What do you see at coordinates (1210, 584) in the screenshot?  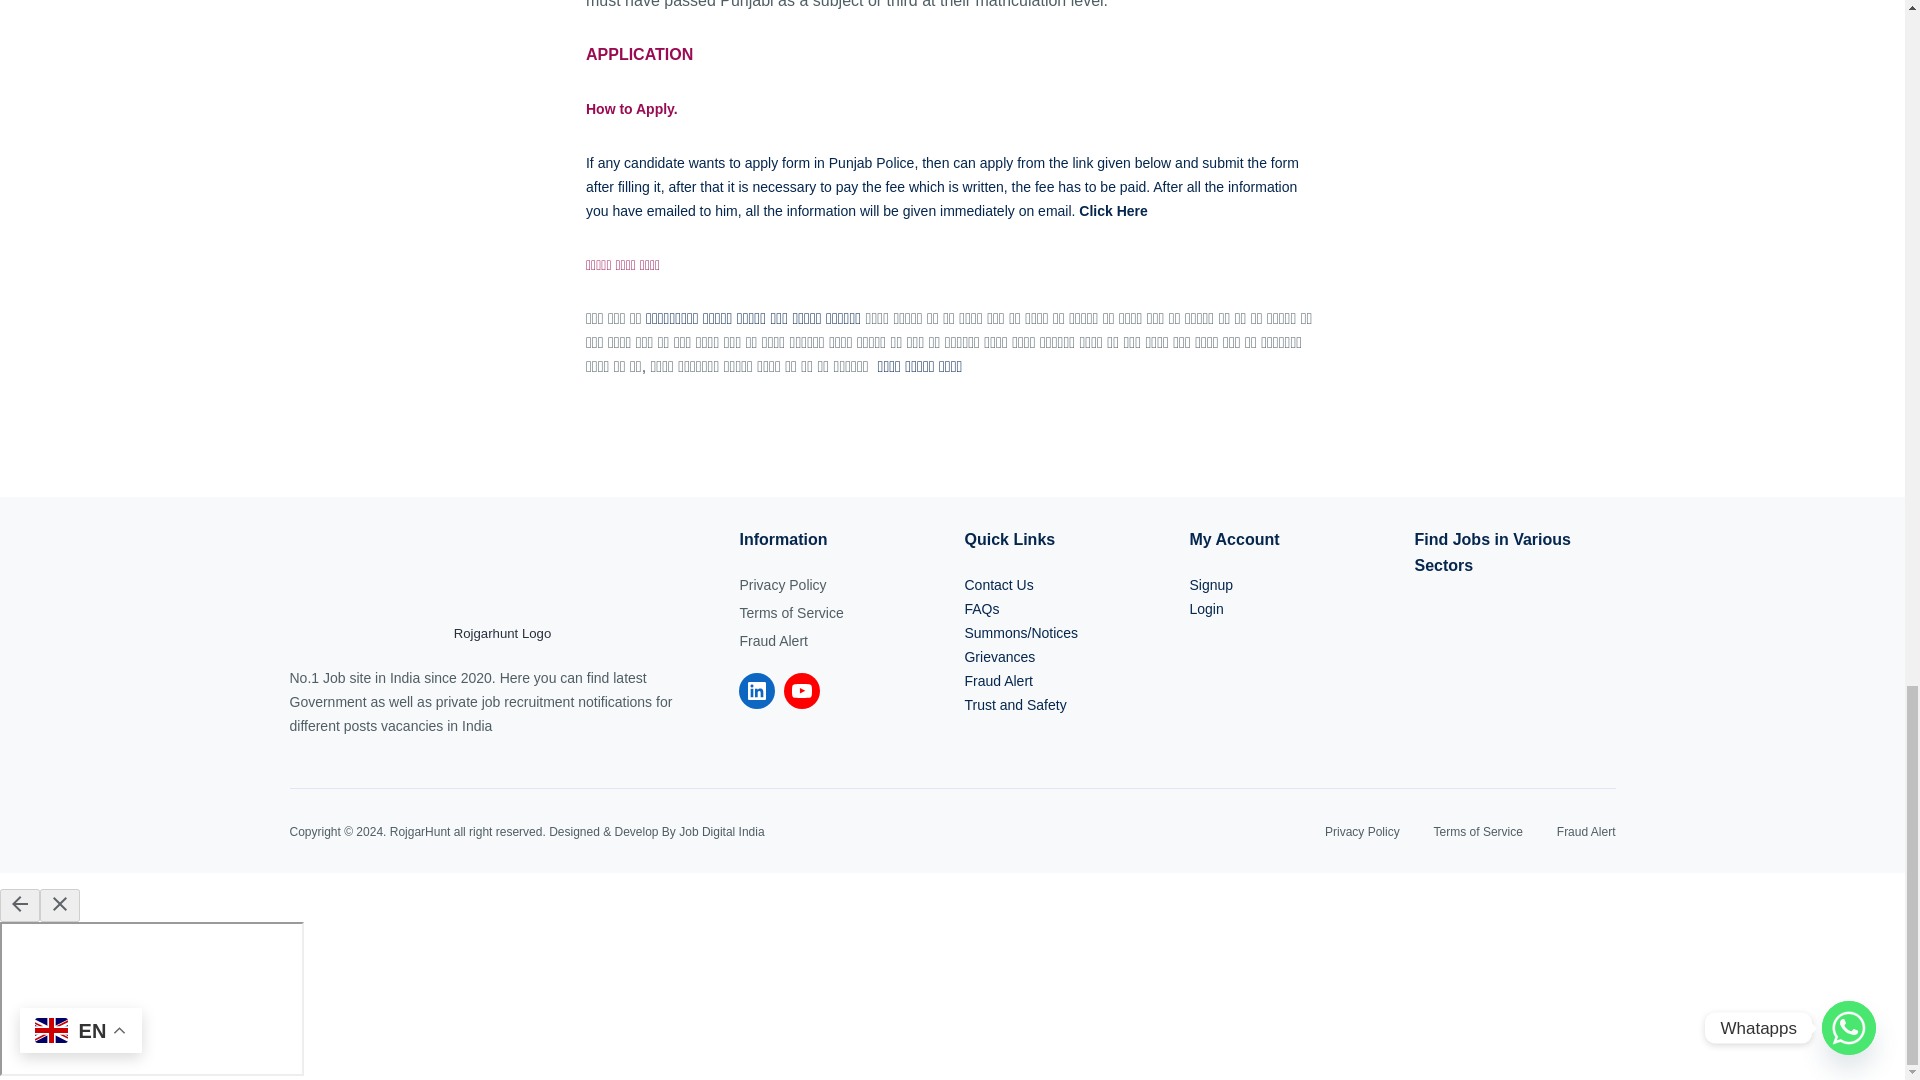 I see `Signup` at bounding box center [1210, 584].